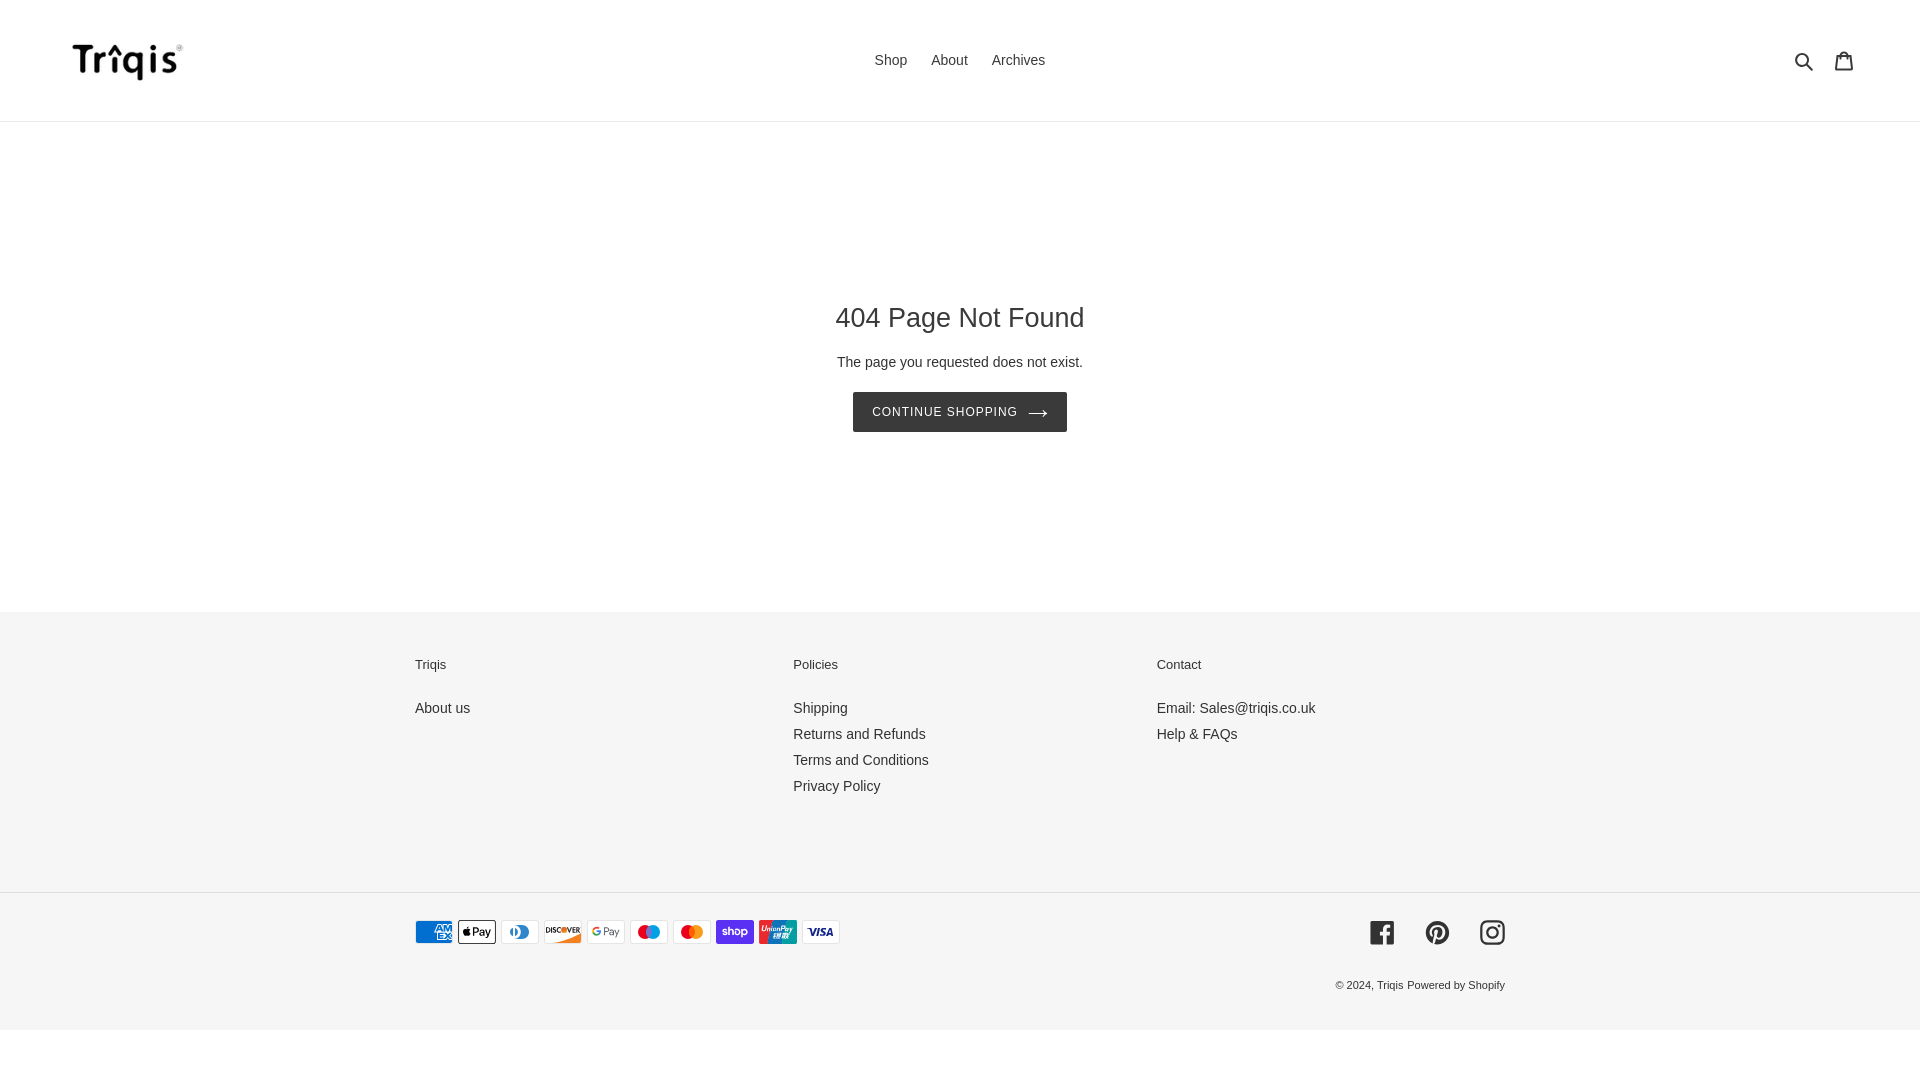  I want to click on About, so click(949, 60).